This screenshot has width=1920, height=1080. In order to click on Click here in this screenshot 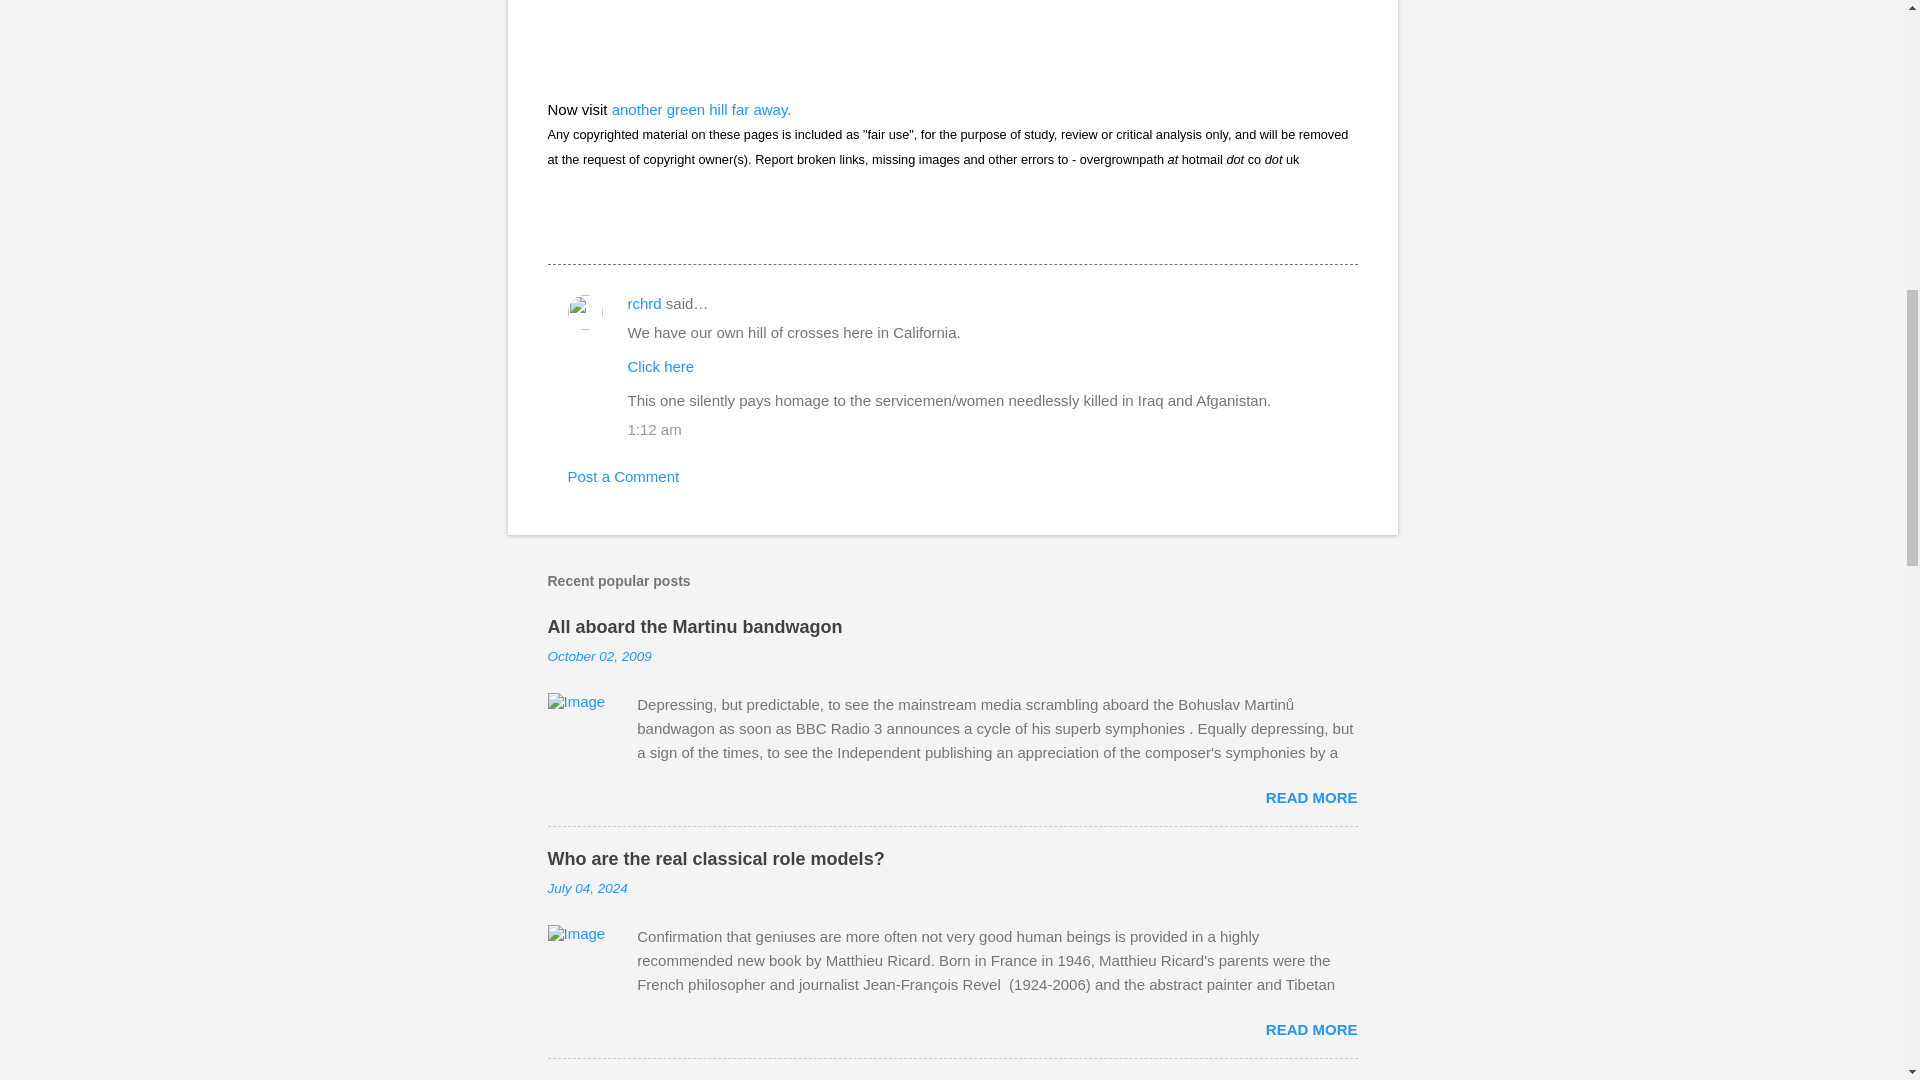, I will do `click(661, 366)`.